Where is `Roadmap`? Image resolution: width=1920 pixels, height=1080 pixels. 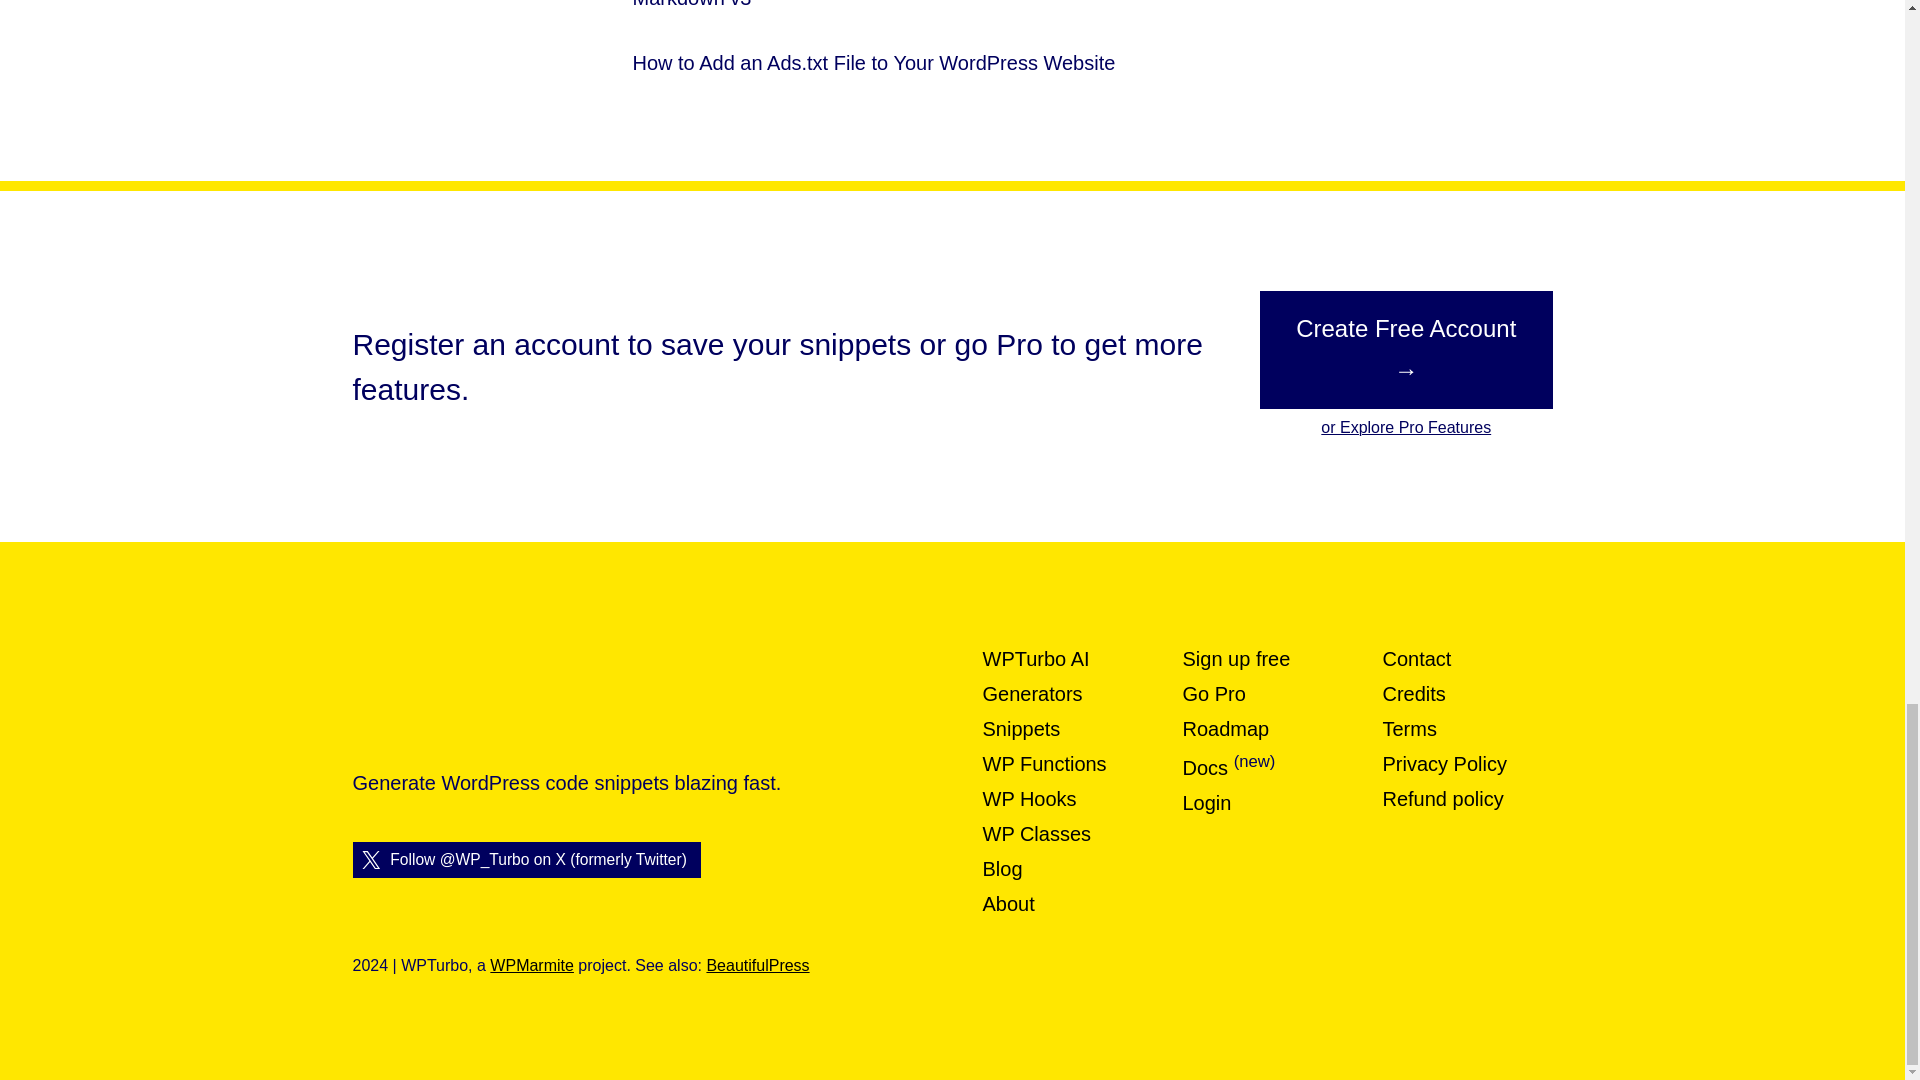
Roadmap is located at coordinates (1226, 728).